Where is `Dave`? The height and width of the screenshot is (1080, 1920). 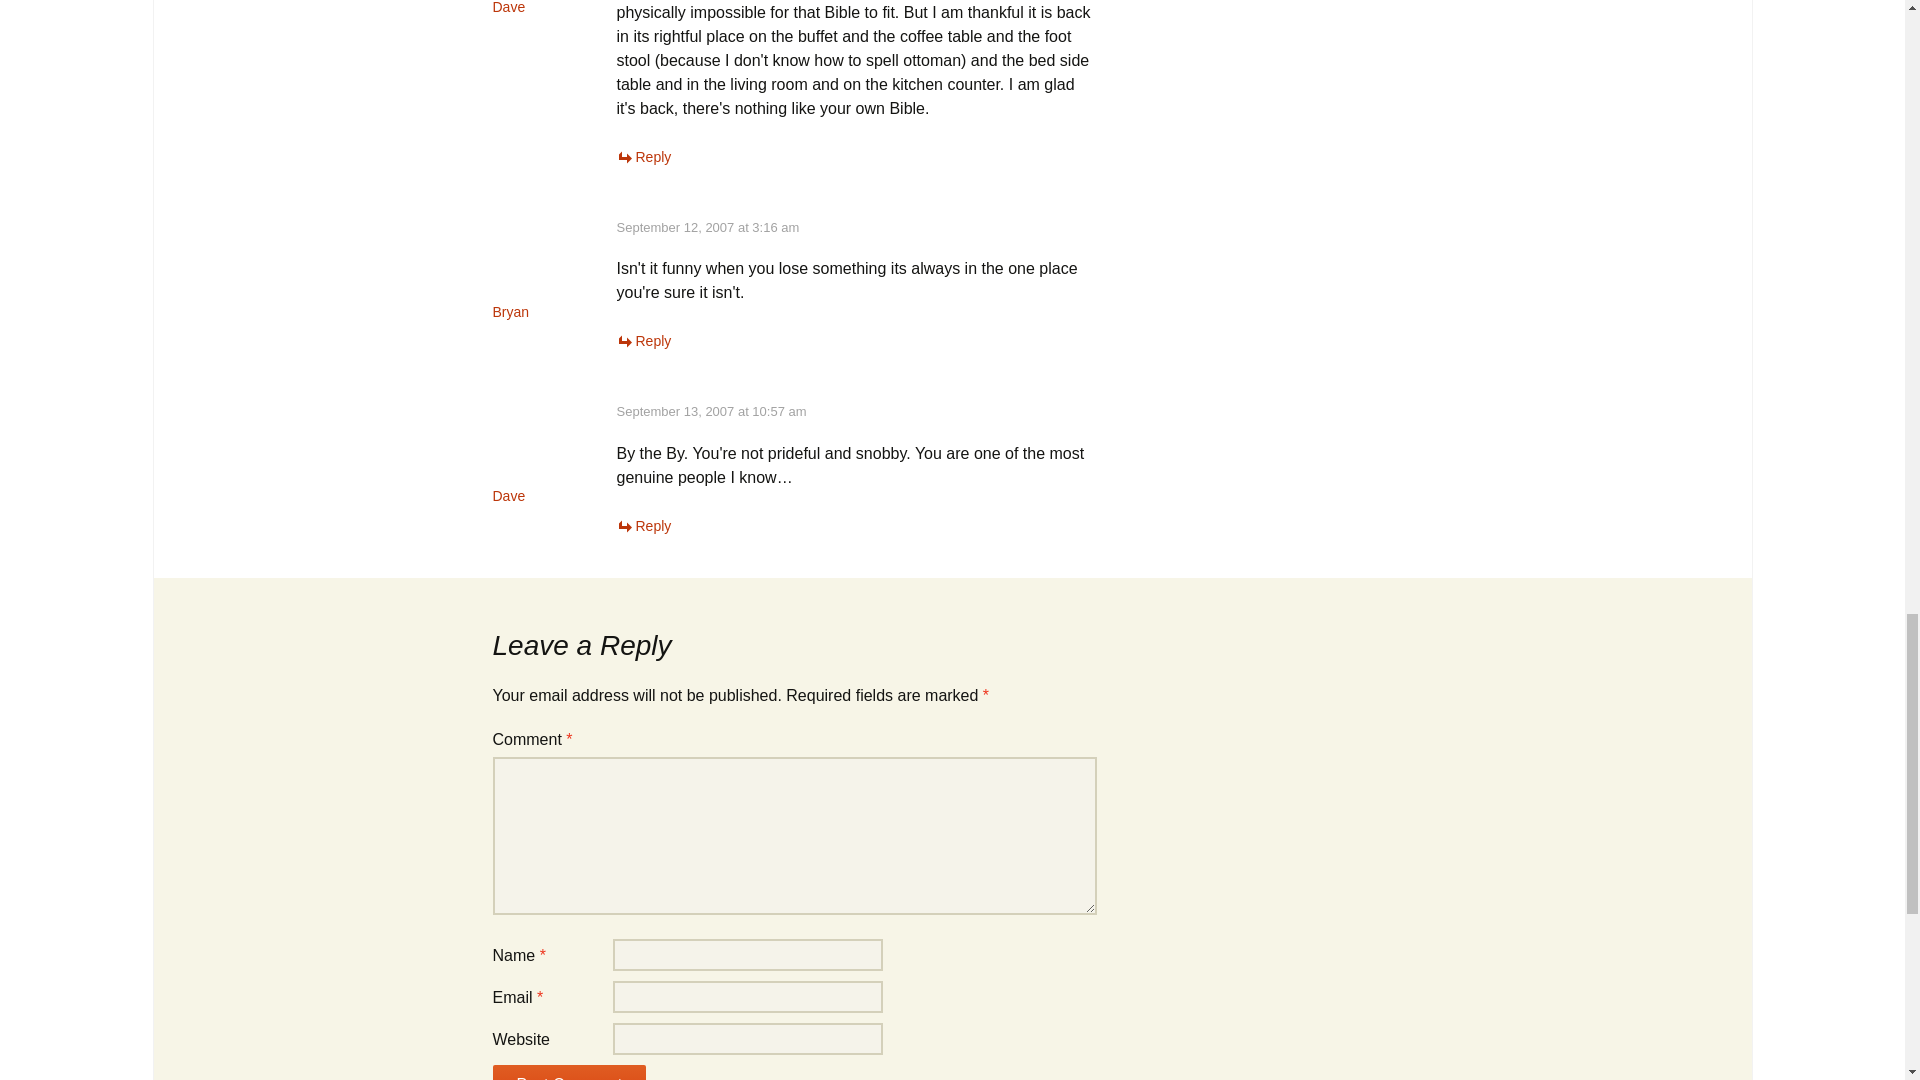
Dave is located at coordinates (508, 8).